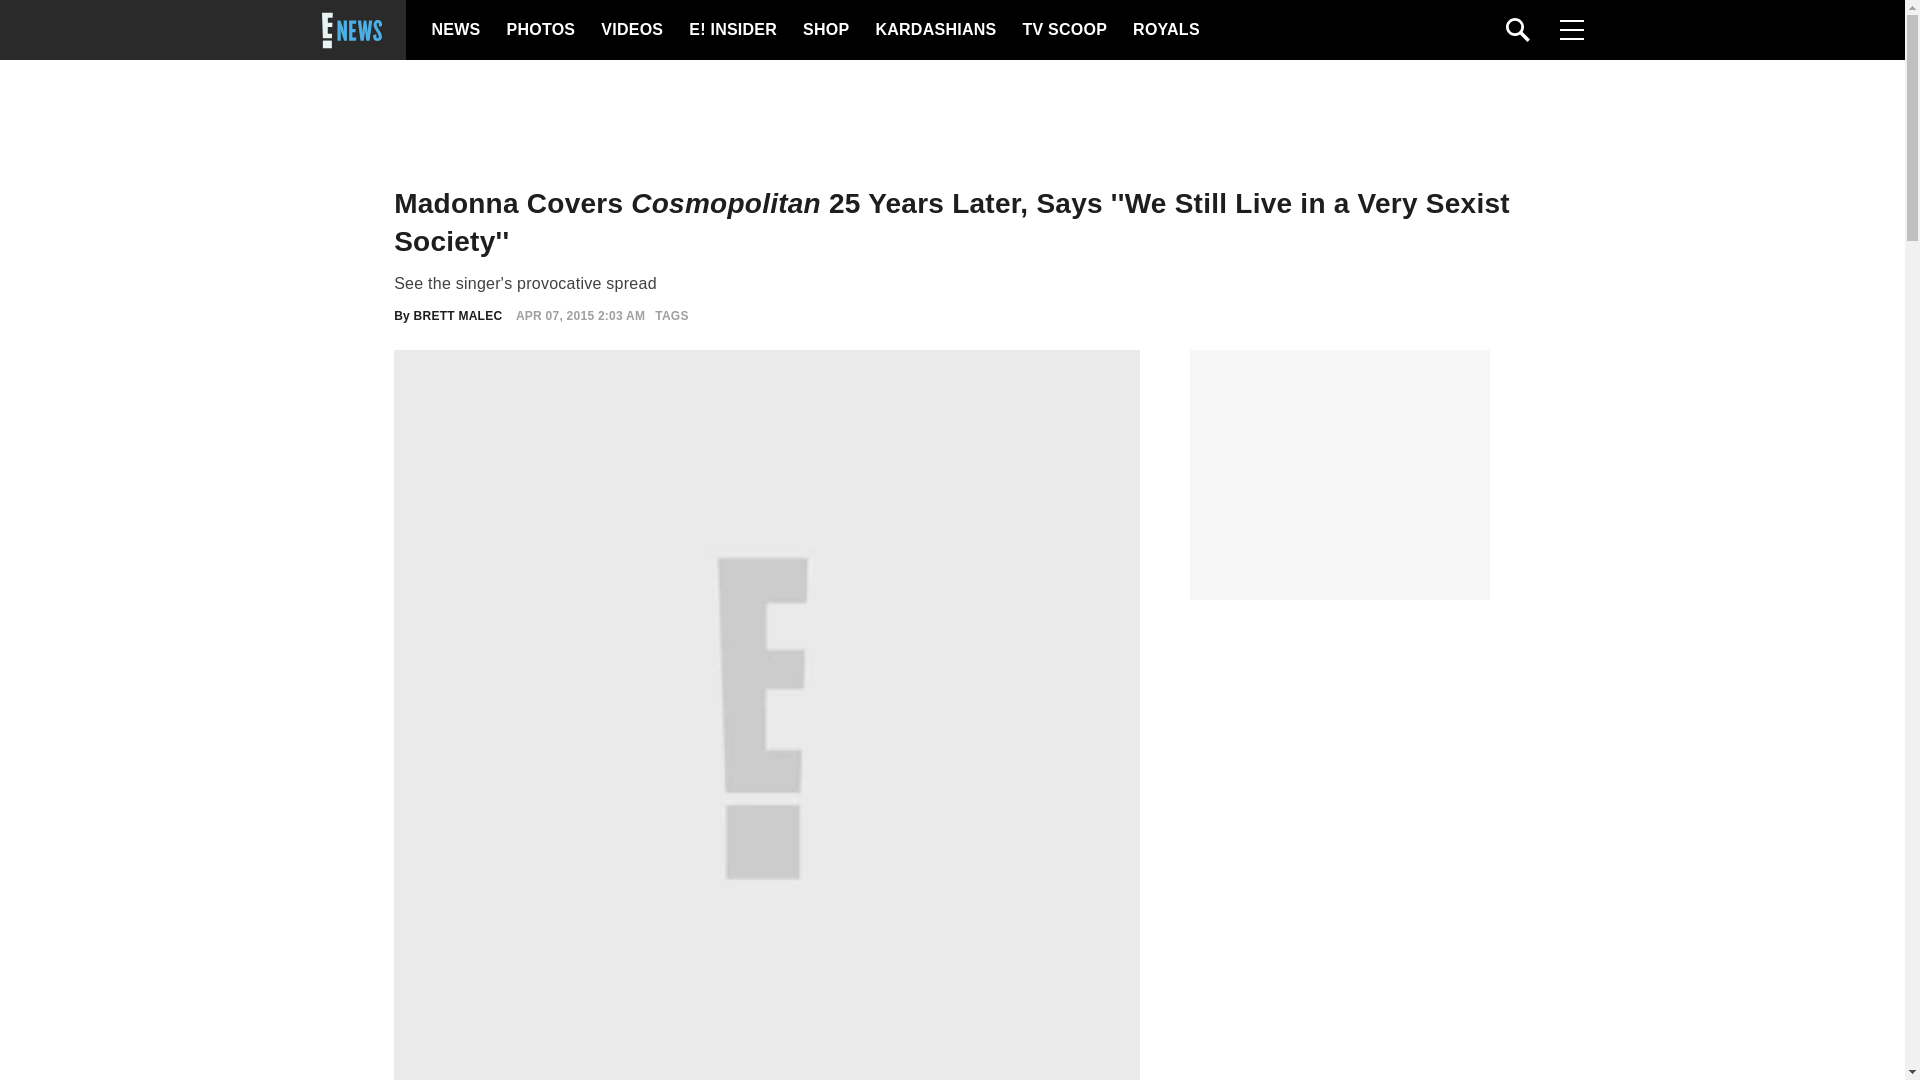 Image resolution: width=1920 pixels, height=1080 pixels. Describe the element at coordinates (538, 30) in the screenshot. I see `PHOTOS` at that location.